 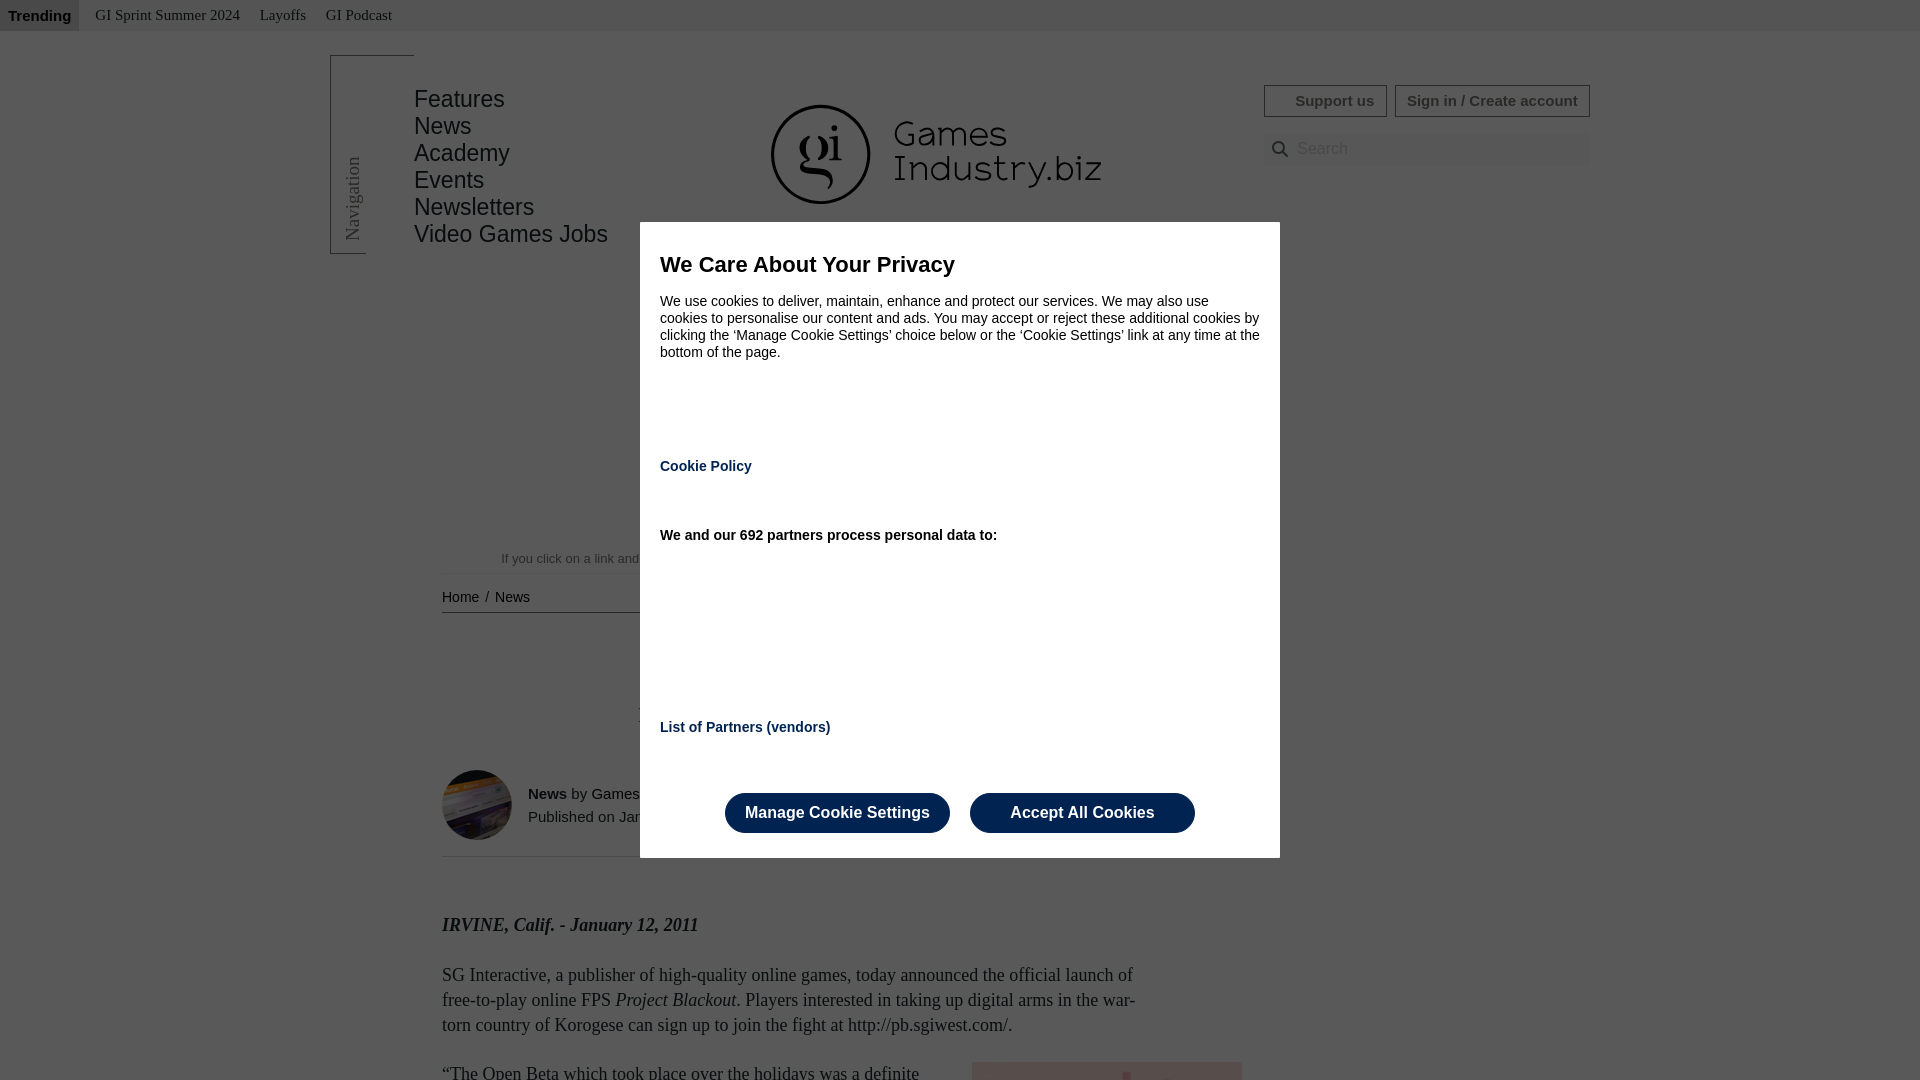 I want to click on GI Podcast, so click(x=358, y=16).